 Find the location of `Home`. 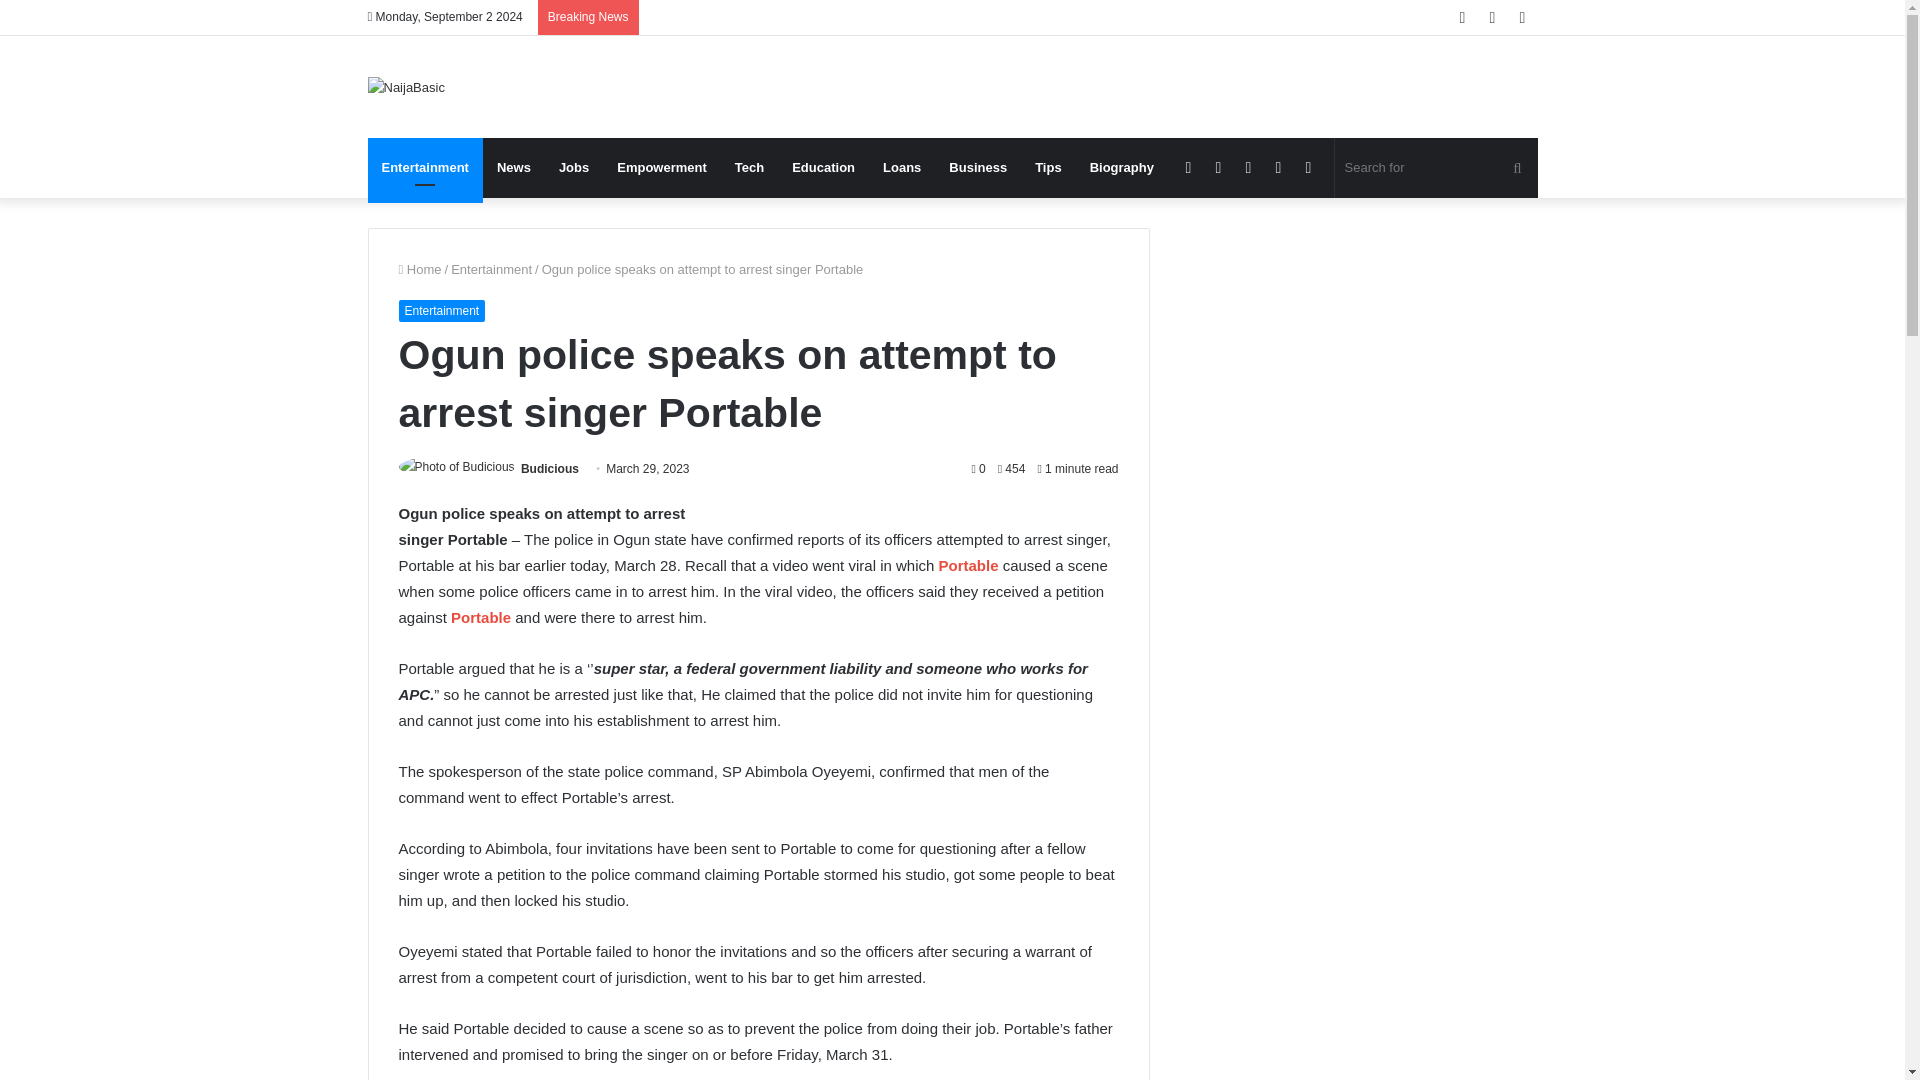

Home is located at coordinates (419, 269).